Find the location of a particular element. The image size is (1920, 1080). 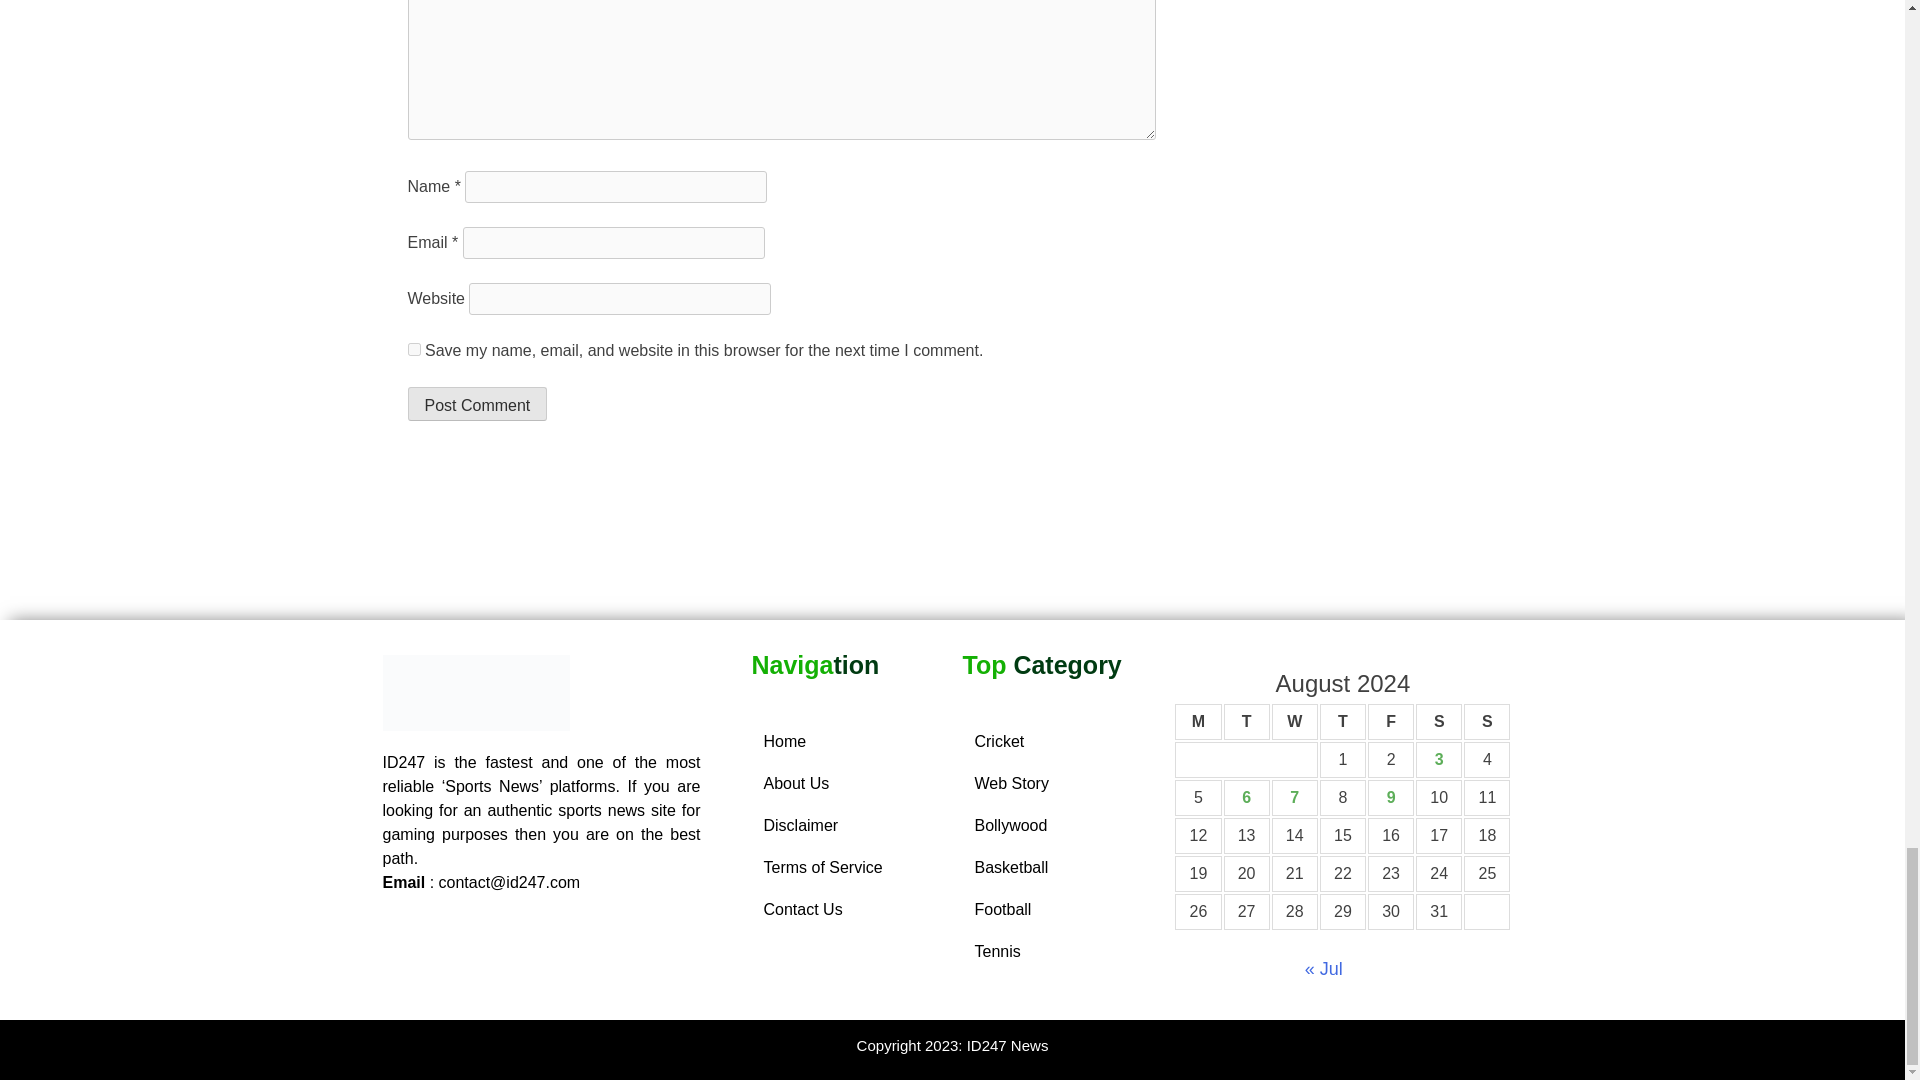

Monday is located at coordinates (1198, 722).